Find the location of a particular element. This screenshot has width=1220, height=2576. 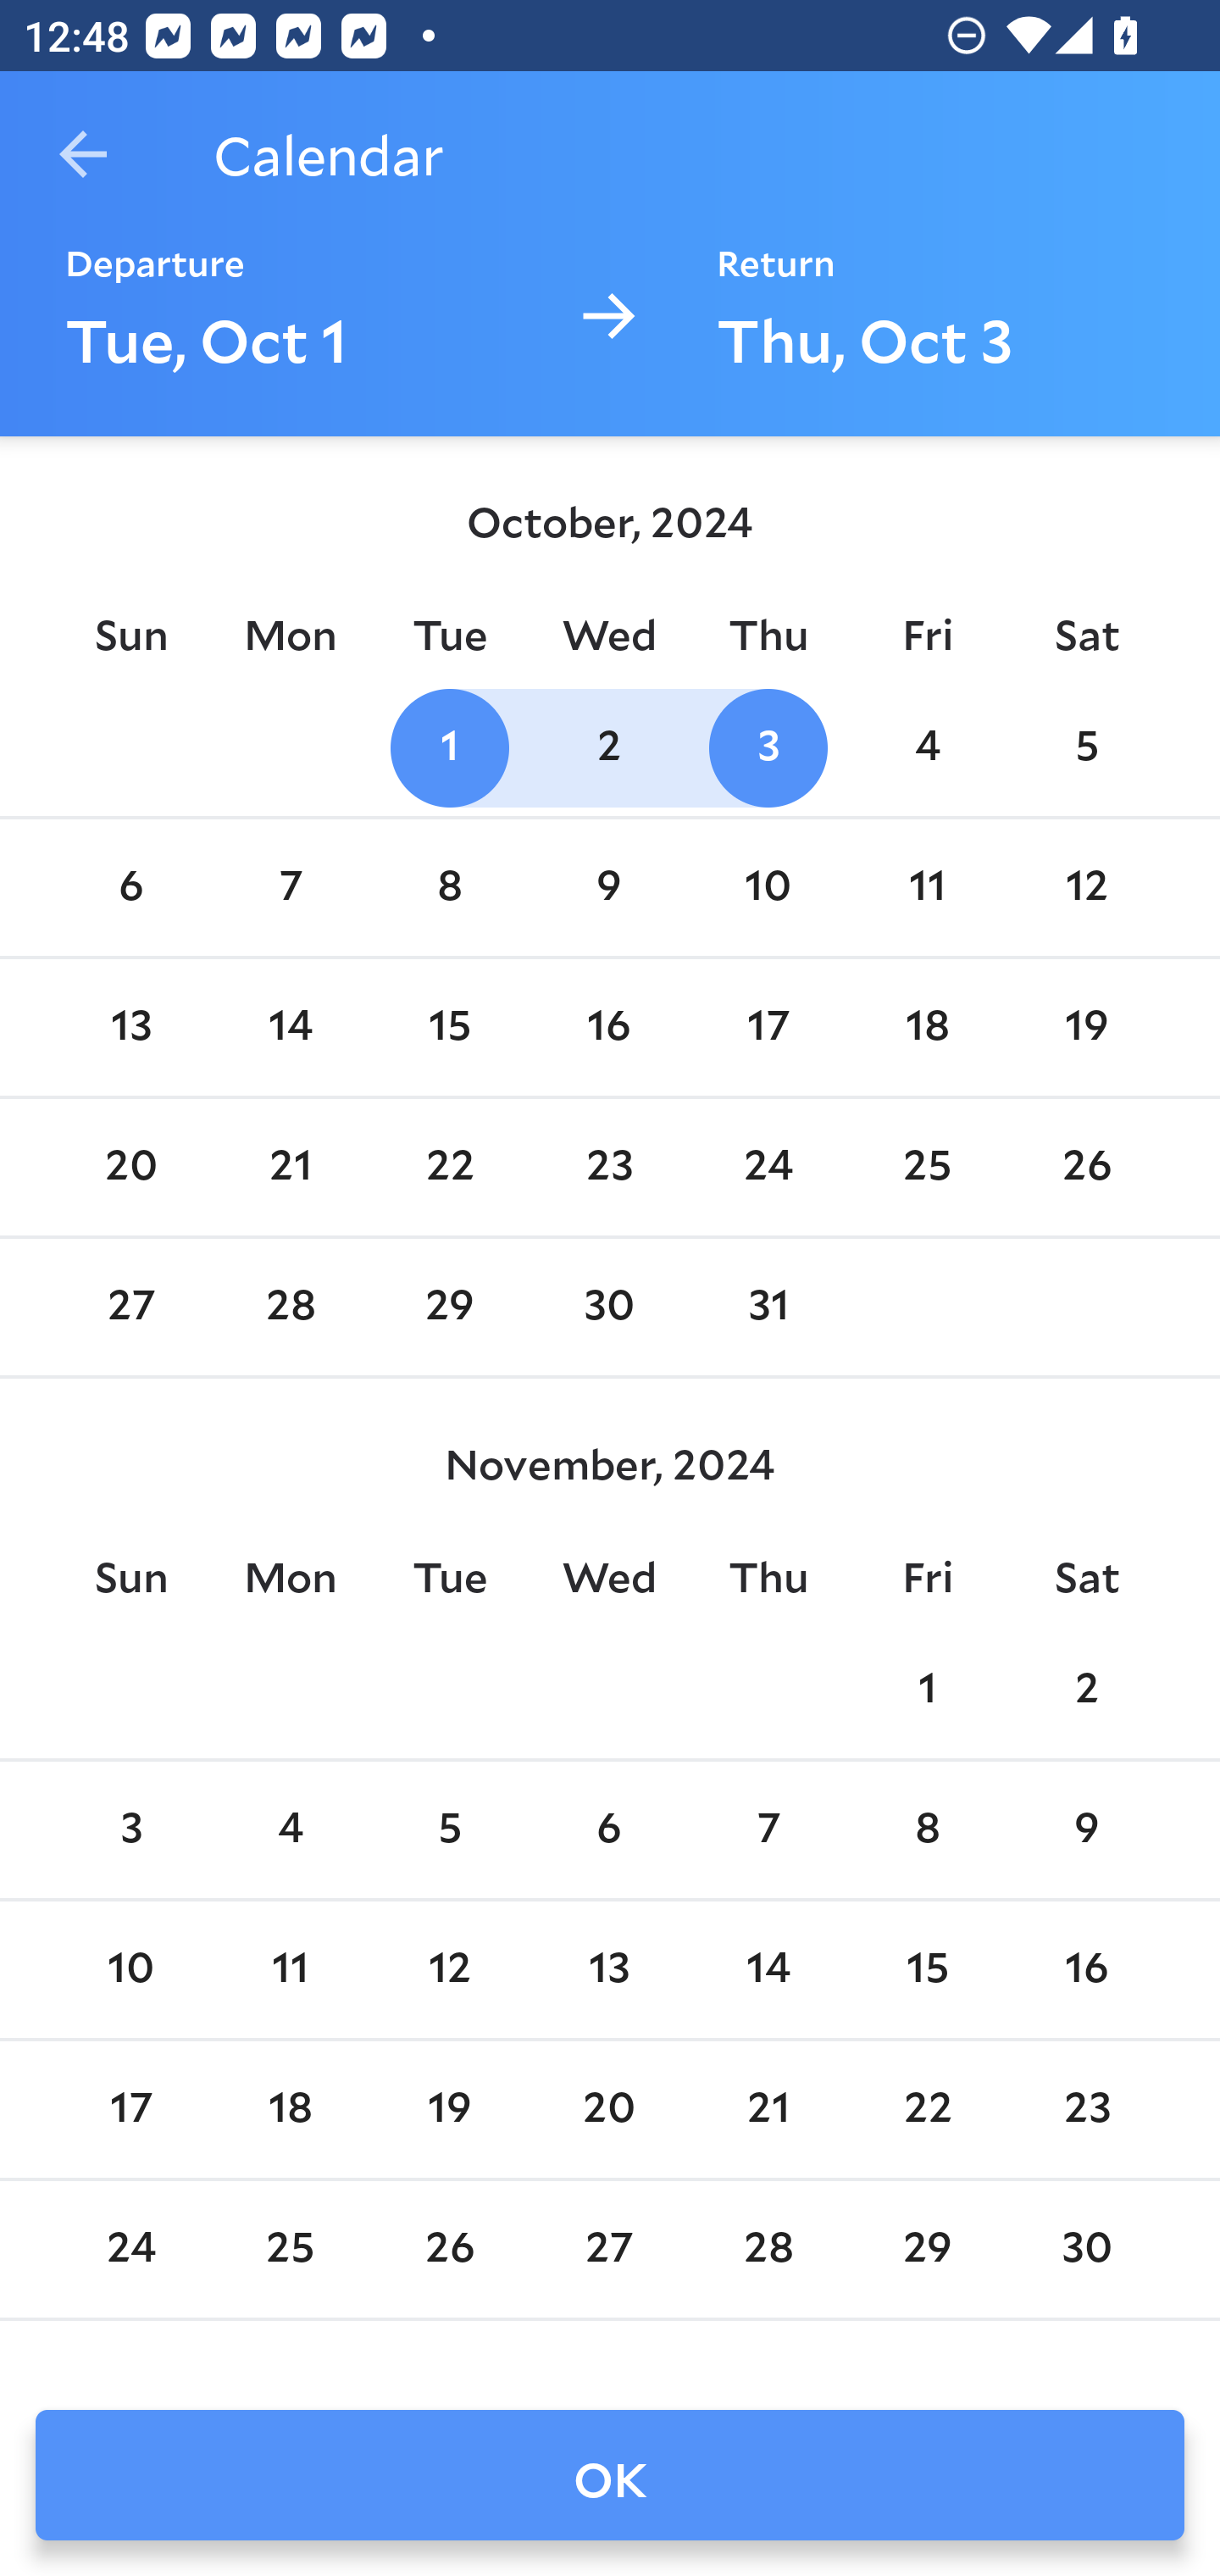

29 is located at coordinates (927, 2249).